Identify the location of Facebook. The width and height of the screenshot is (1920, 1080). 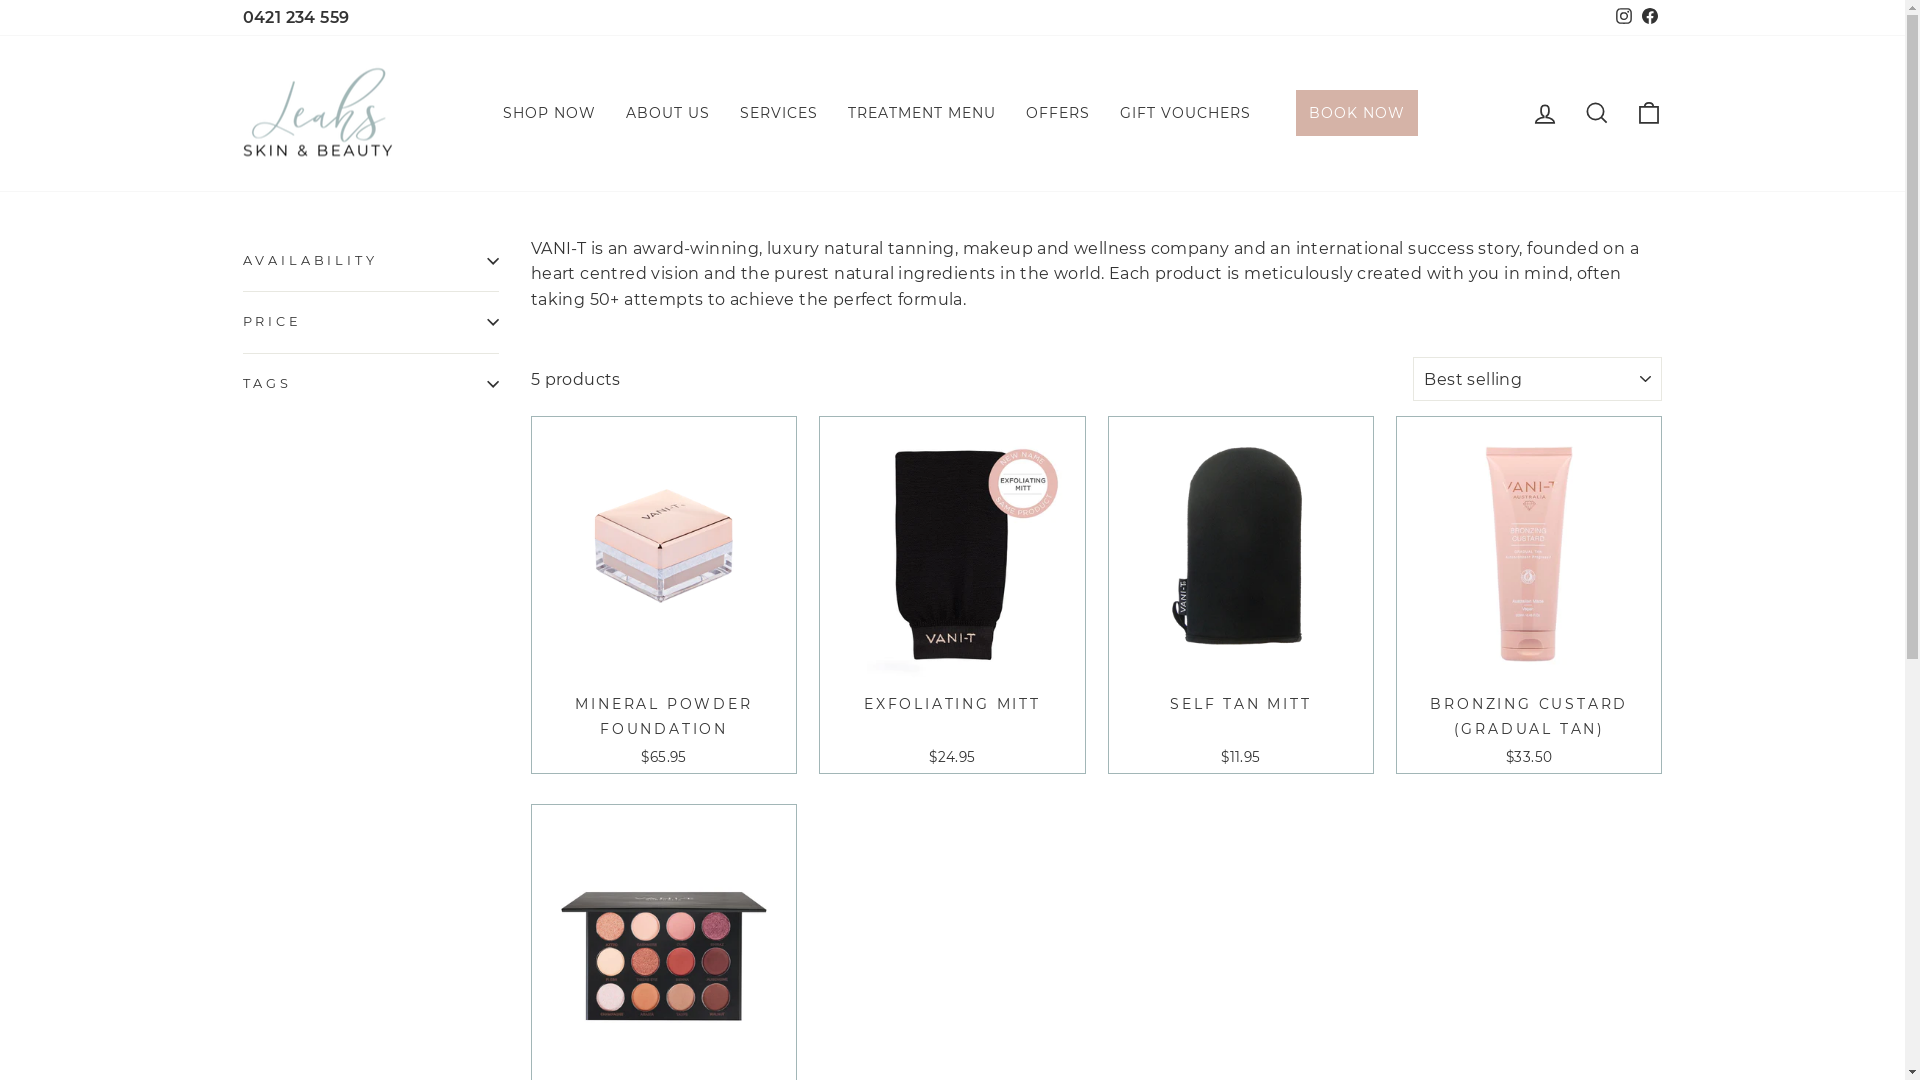
(1649, 18).